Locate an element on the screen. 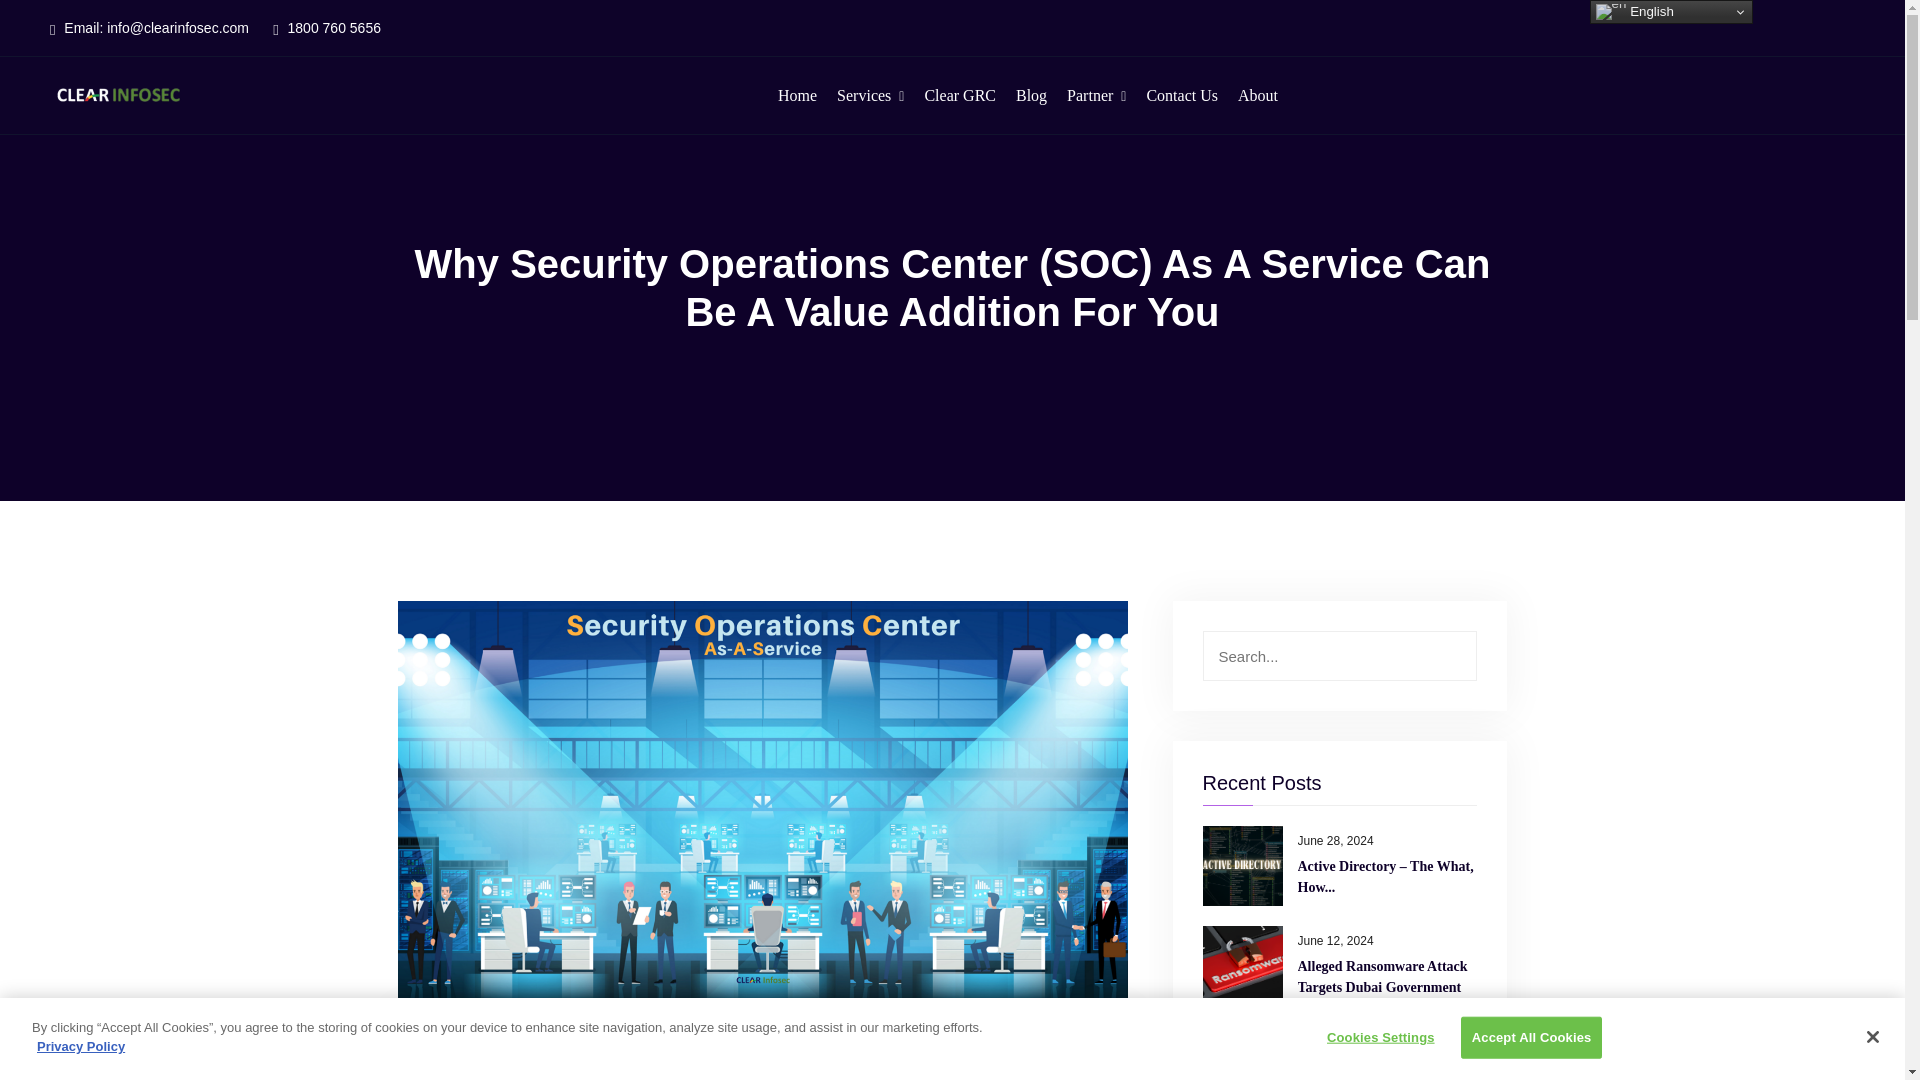  About is located at coordinates (1258, 96).